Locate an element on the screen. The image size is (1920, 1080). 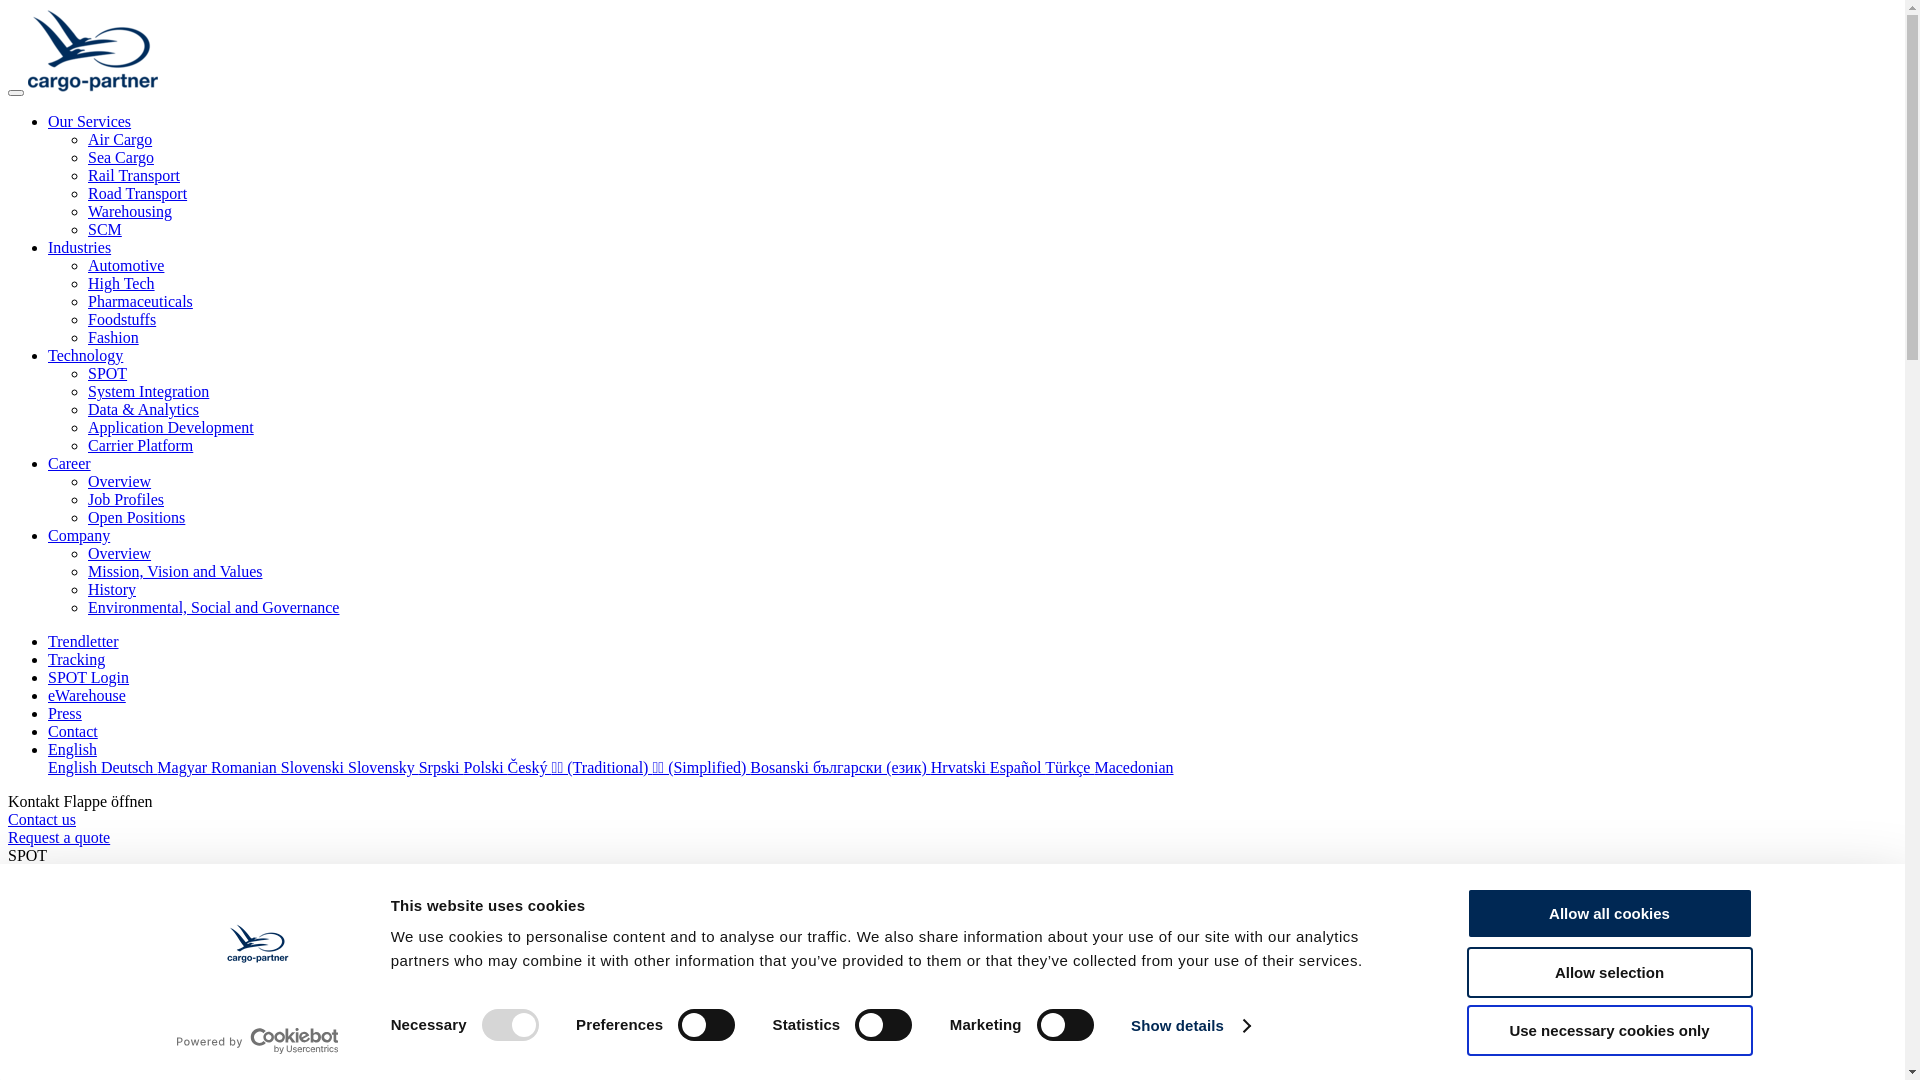
Contact is located at coordinates (73, 732).